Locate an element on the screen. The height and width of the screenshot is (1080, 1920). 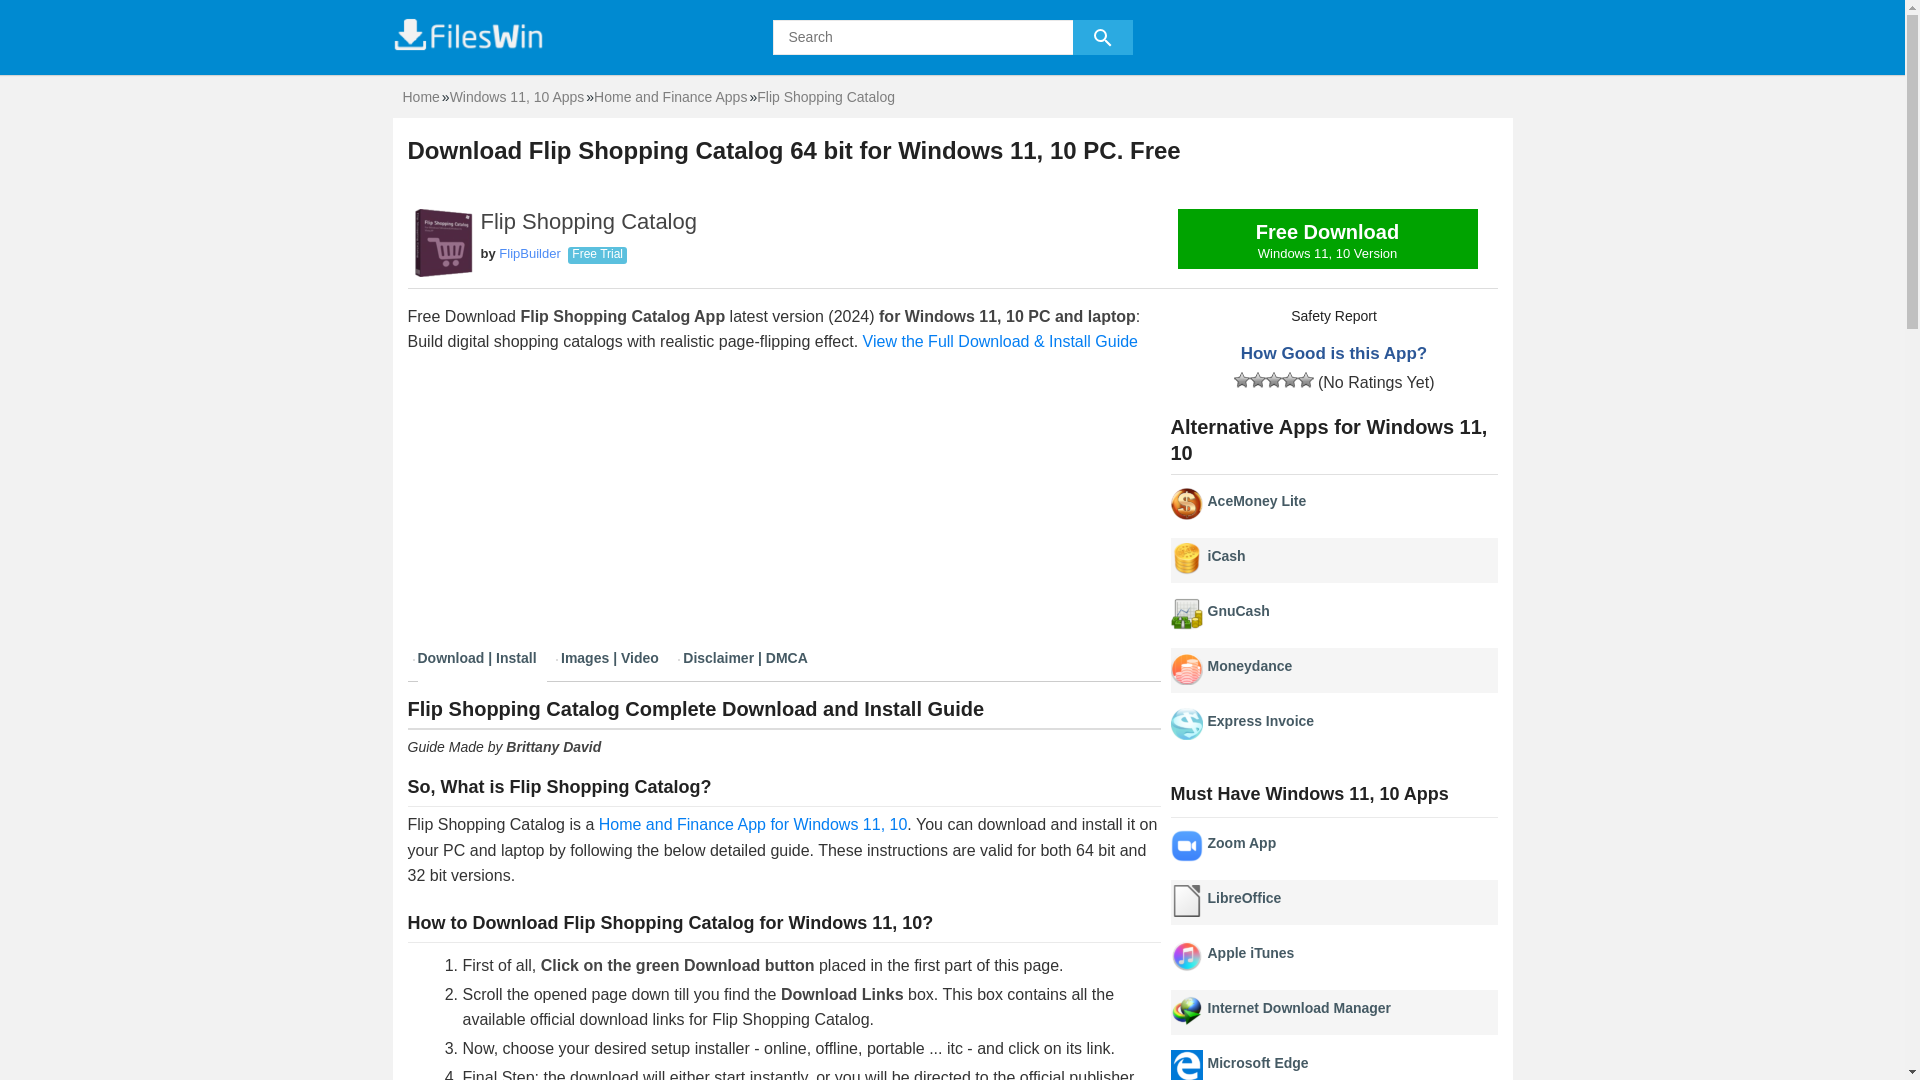
Home and Finance App for Windows 11, 10 is located at coordinates (825, 96).